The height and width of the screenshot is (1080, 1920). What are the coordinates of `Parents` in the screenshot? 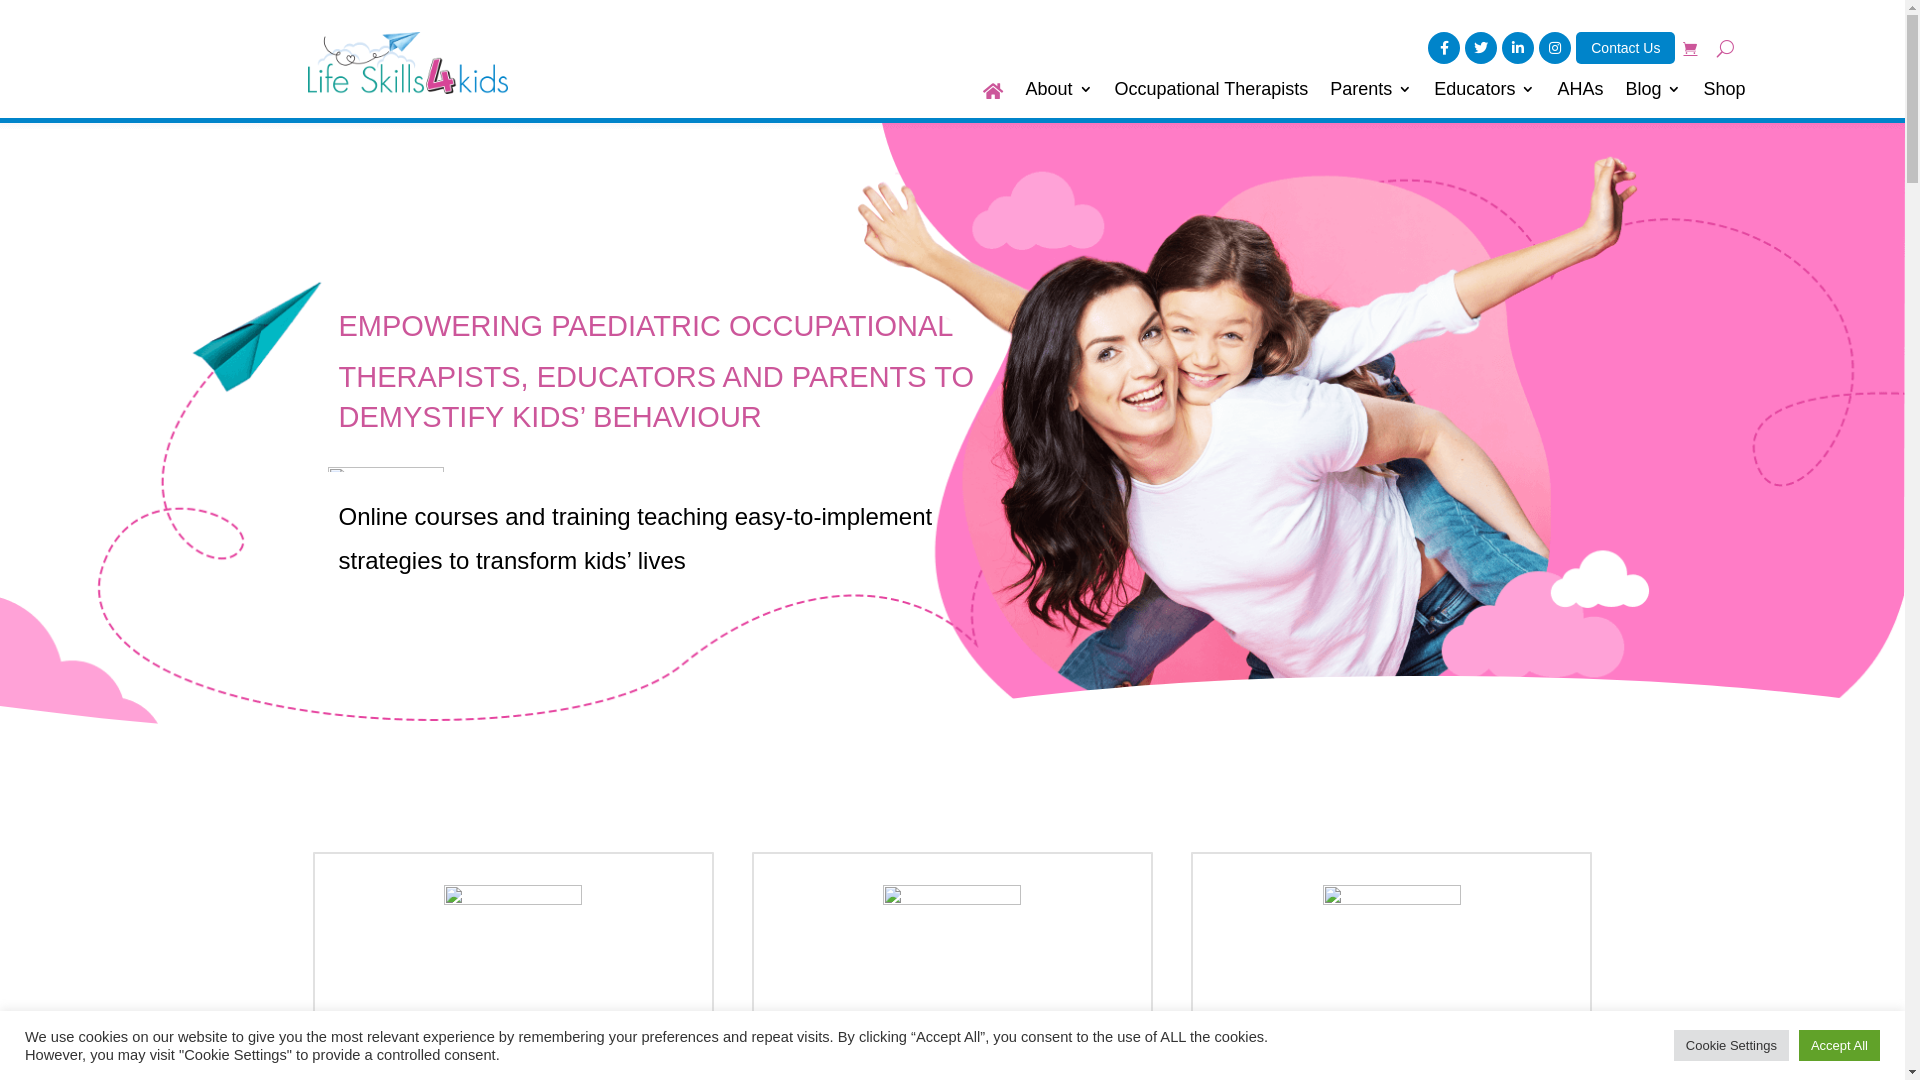 It's located at (1371, 95).